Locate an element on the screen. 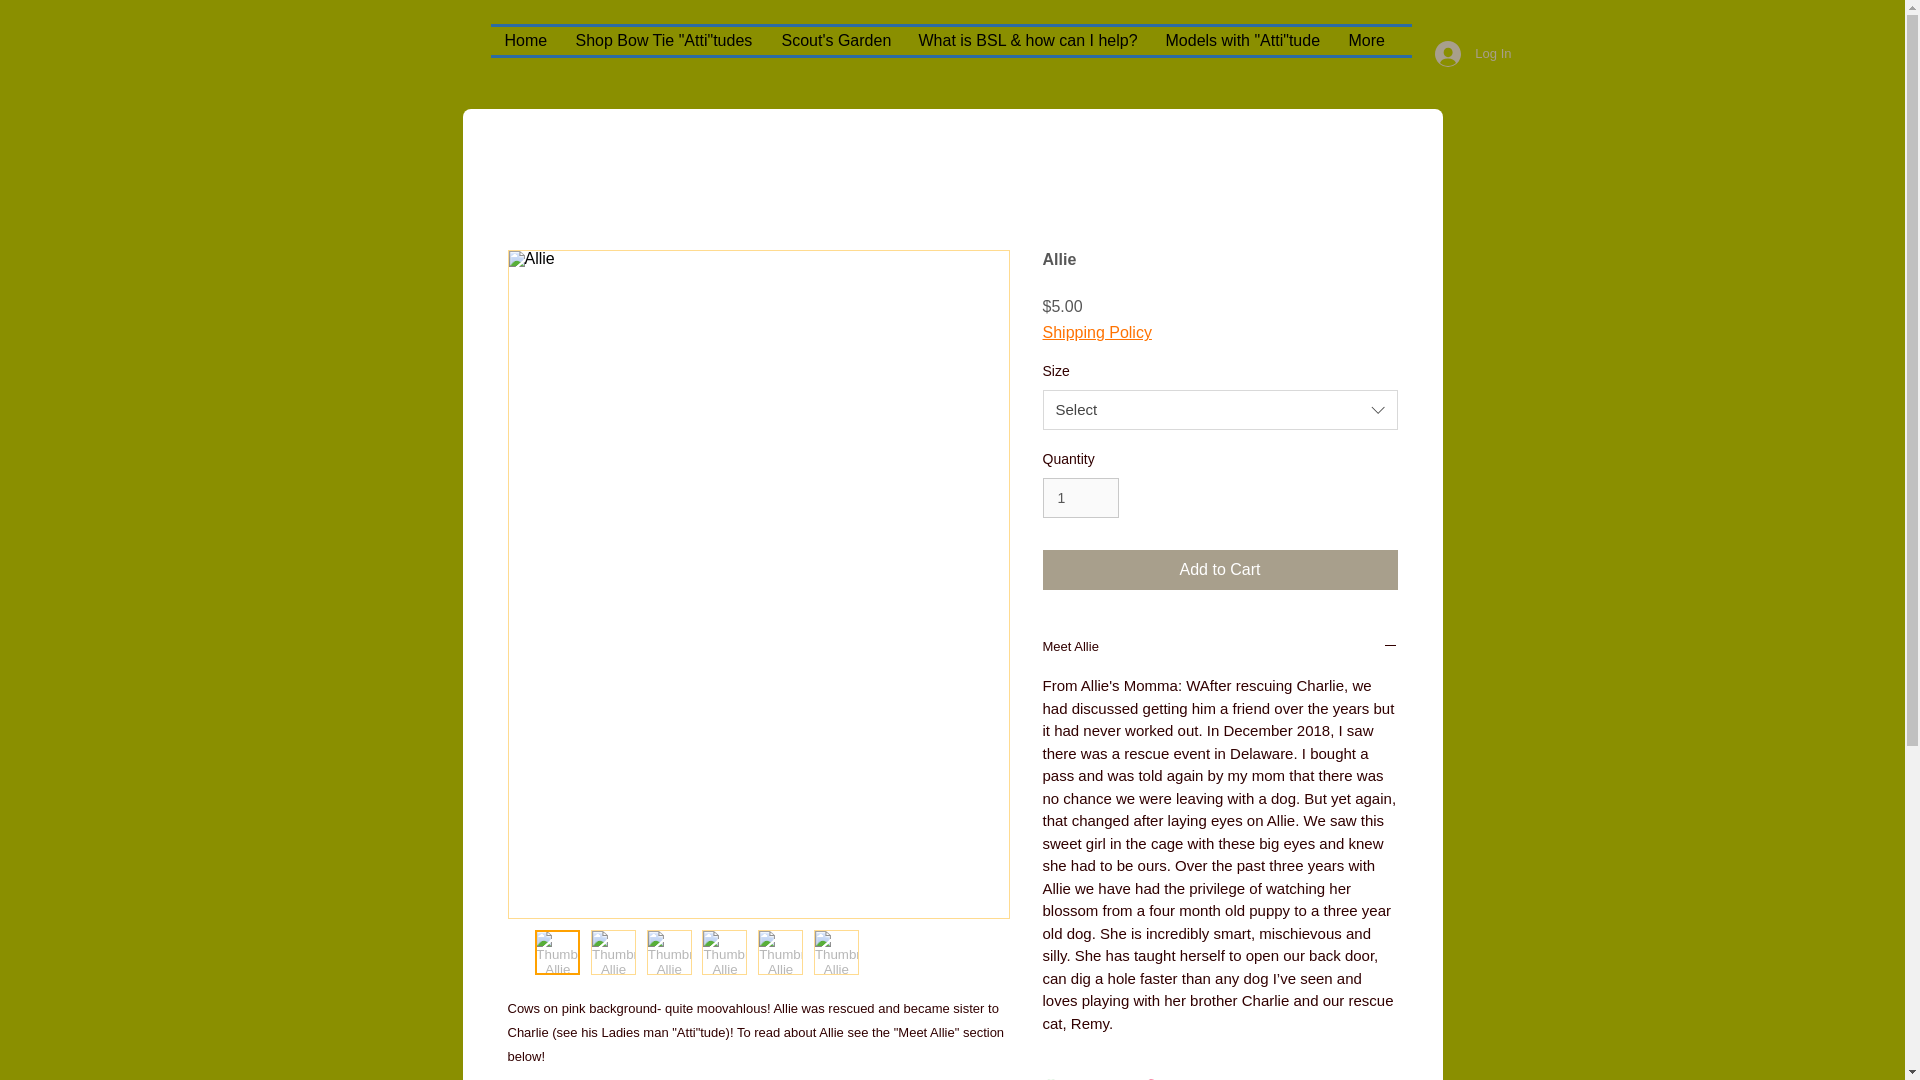 The width and height of the screenshot is (1920, 1080). Add to Cart is located at coordinates (1220, 569).